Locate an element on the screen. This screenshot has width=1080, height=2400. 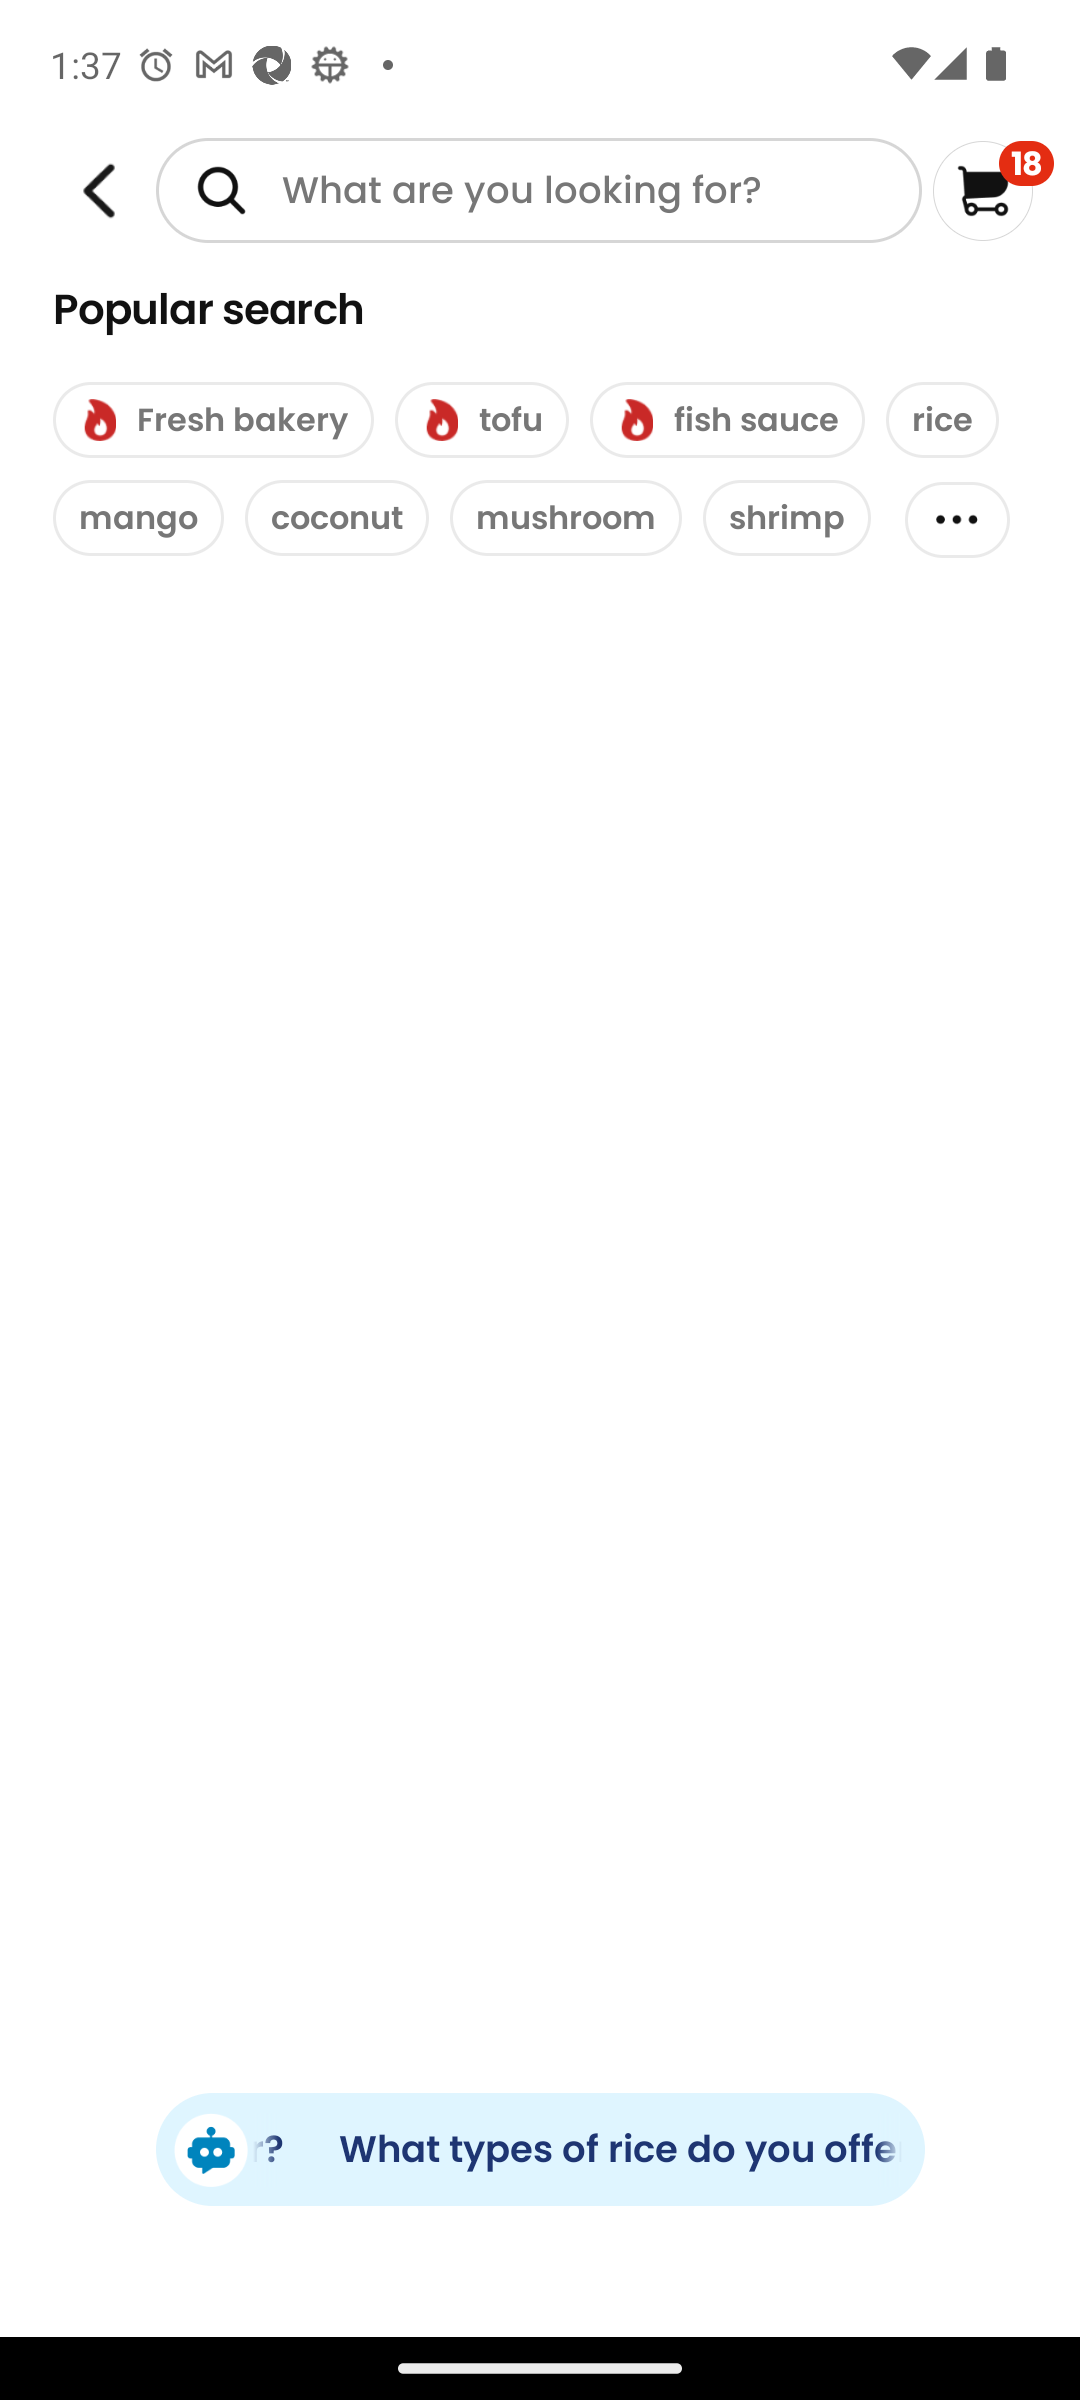
coconut is located at coordinates (336, 518).